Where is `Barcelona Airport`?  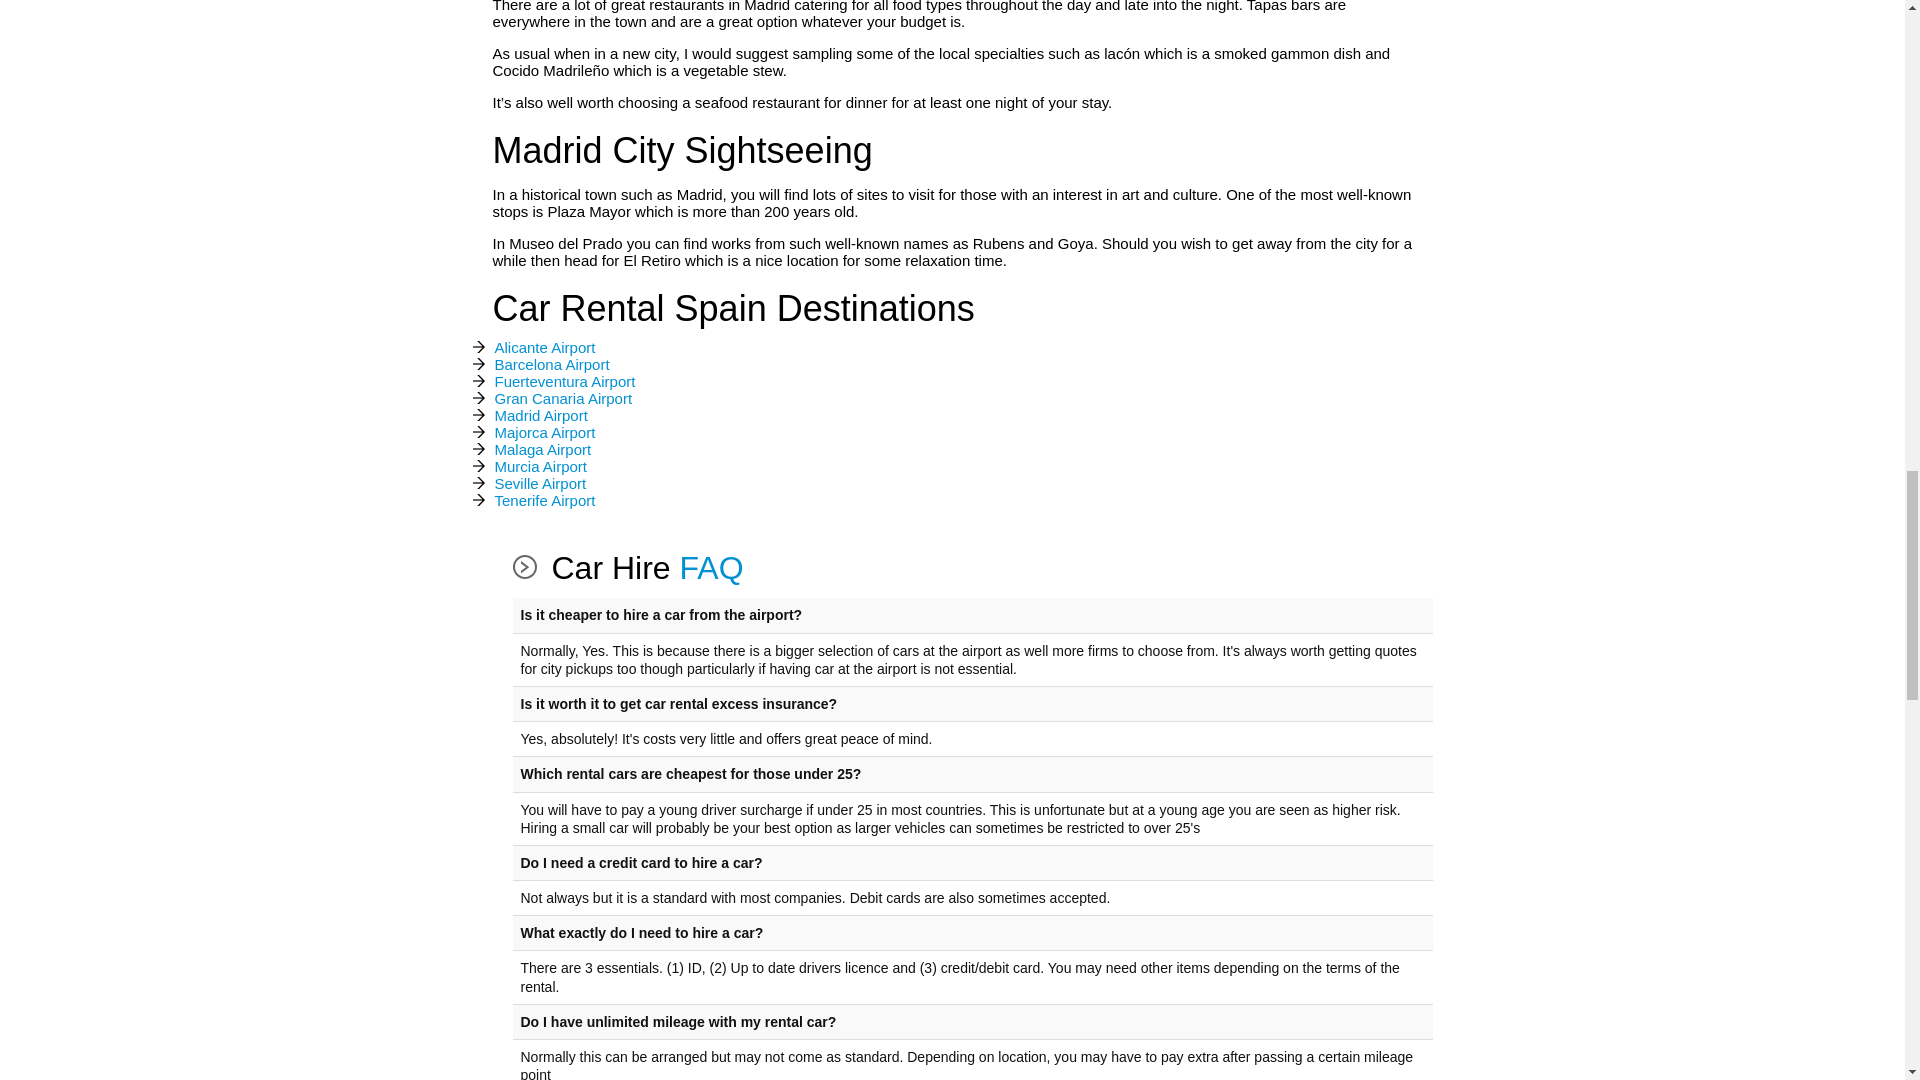 Barcelona Airport is located at coordinates (550, 365).